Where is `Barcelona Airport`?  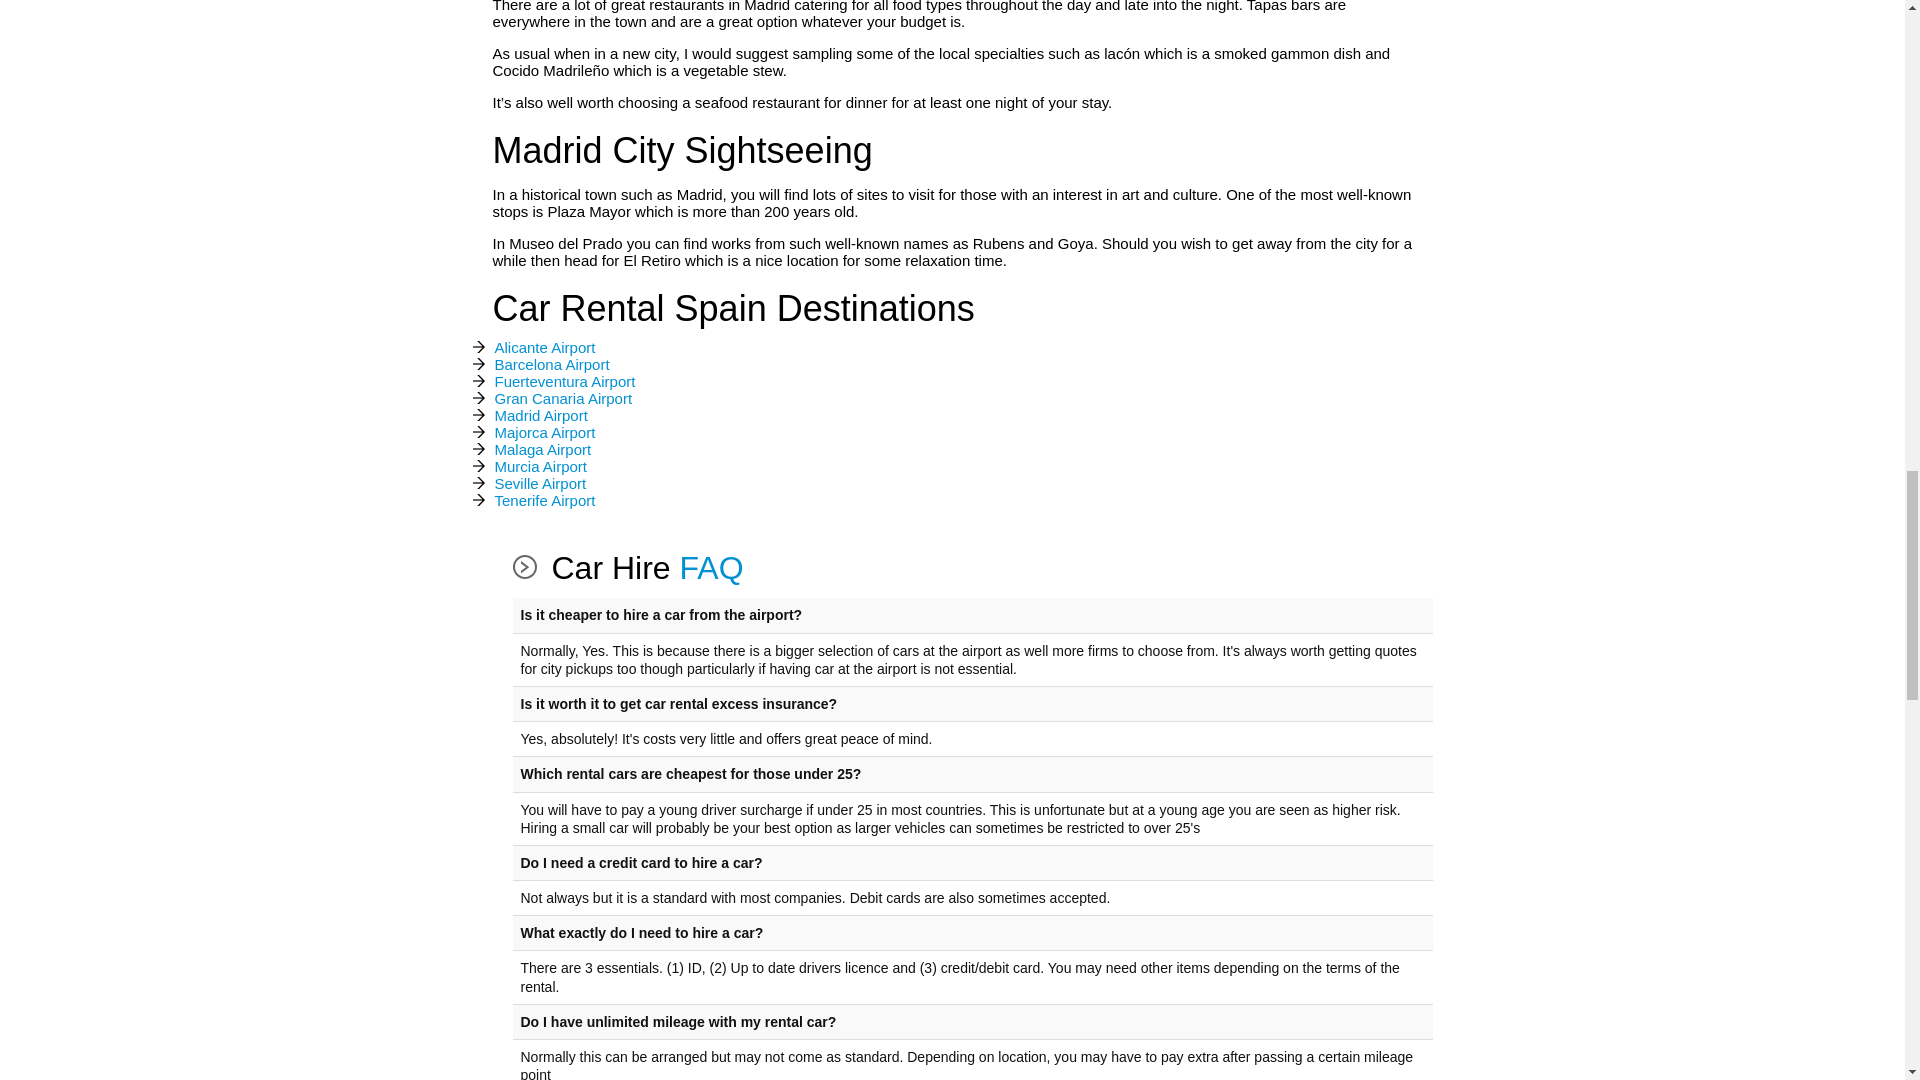 Barcelona Airport is located at coordinates (550, 365).